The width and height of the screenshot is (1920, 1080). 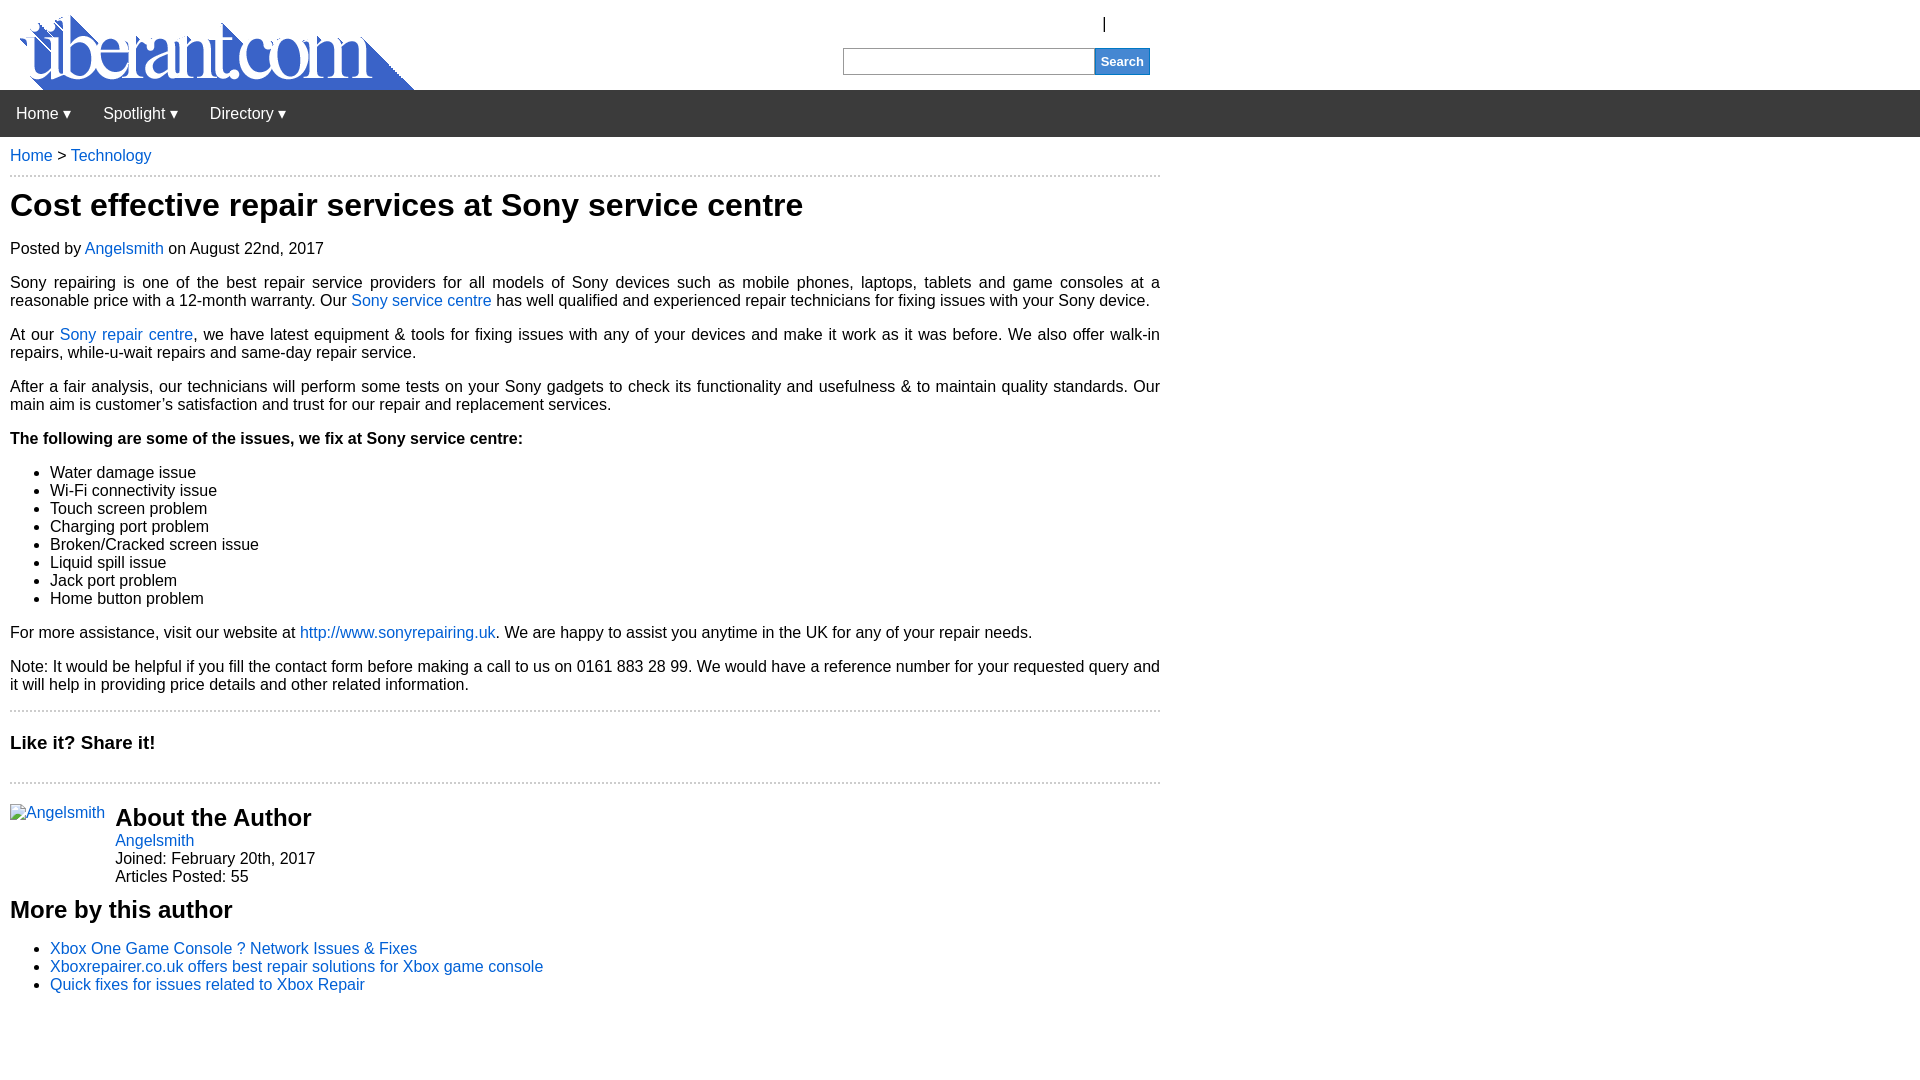 I want to click on Search, so click(x=1122, y=60).